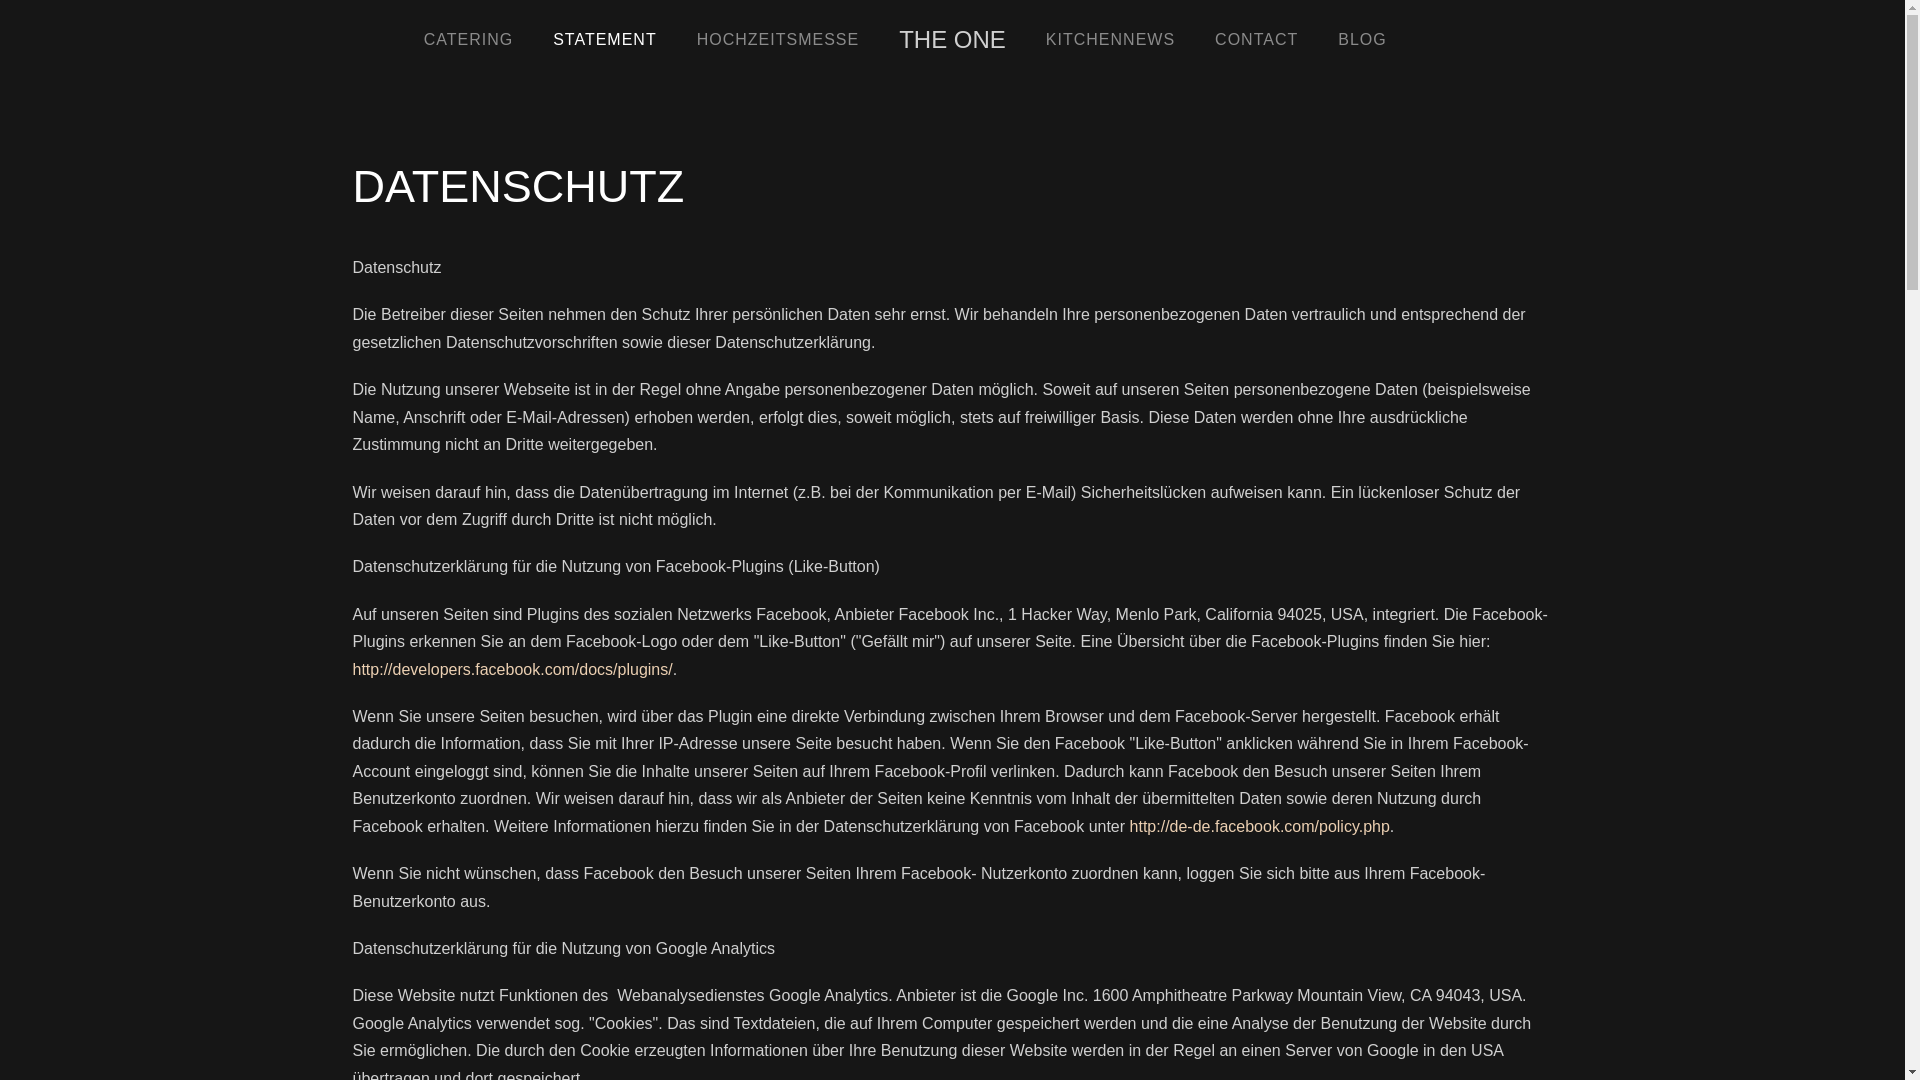 The height and width of the screenshot is (1080, 1920). I want to click on CATERING, so click(468, 40).